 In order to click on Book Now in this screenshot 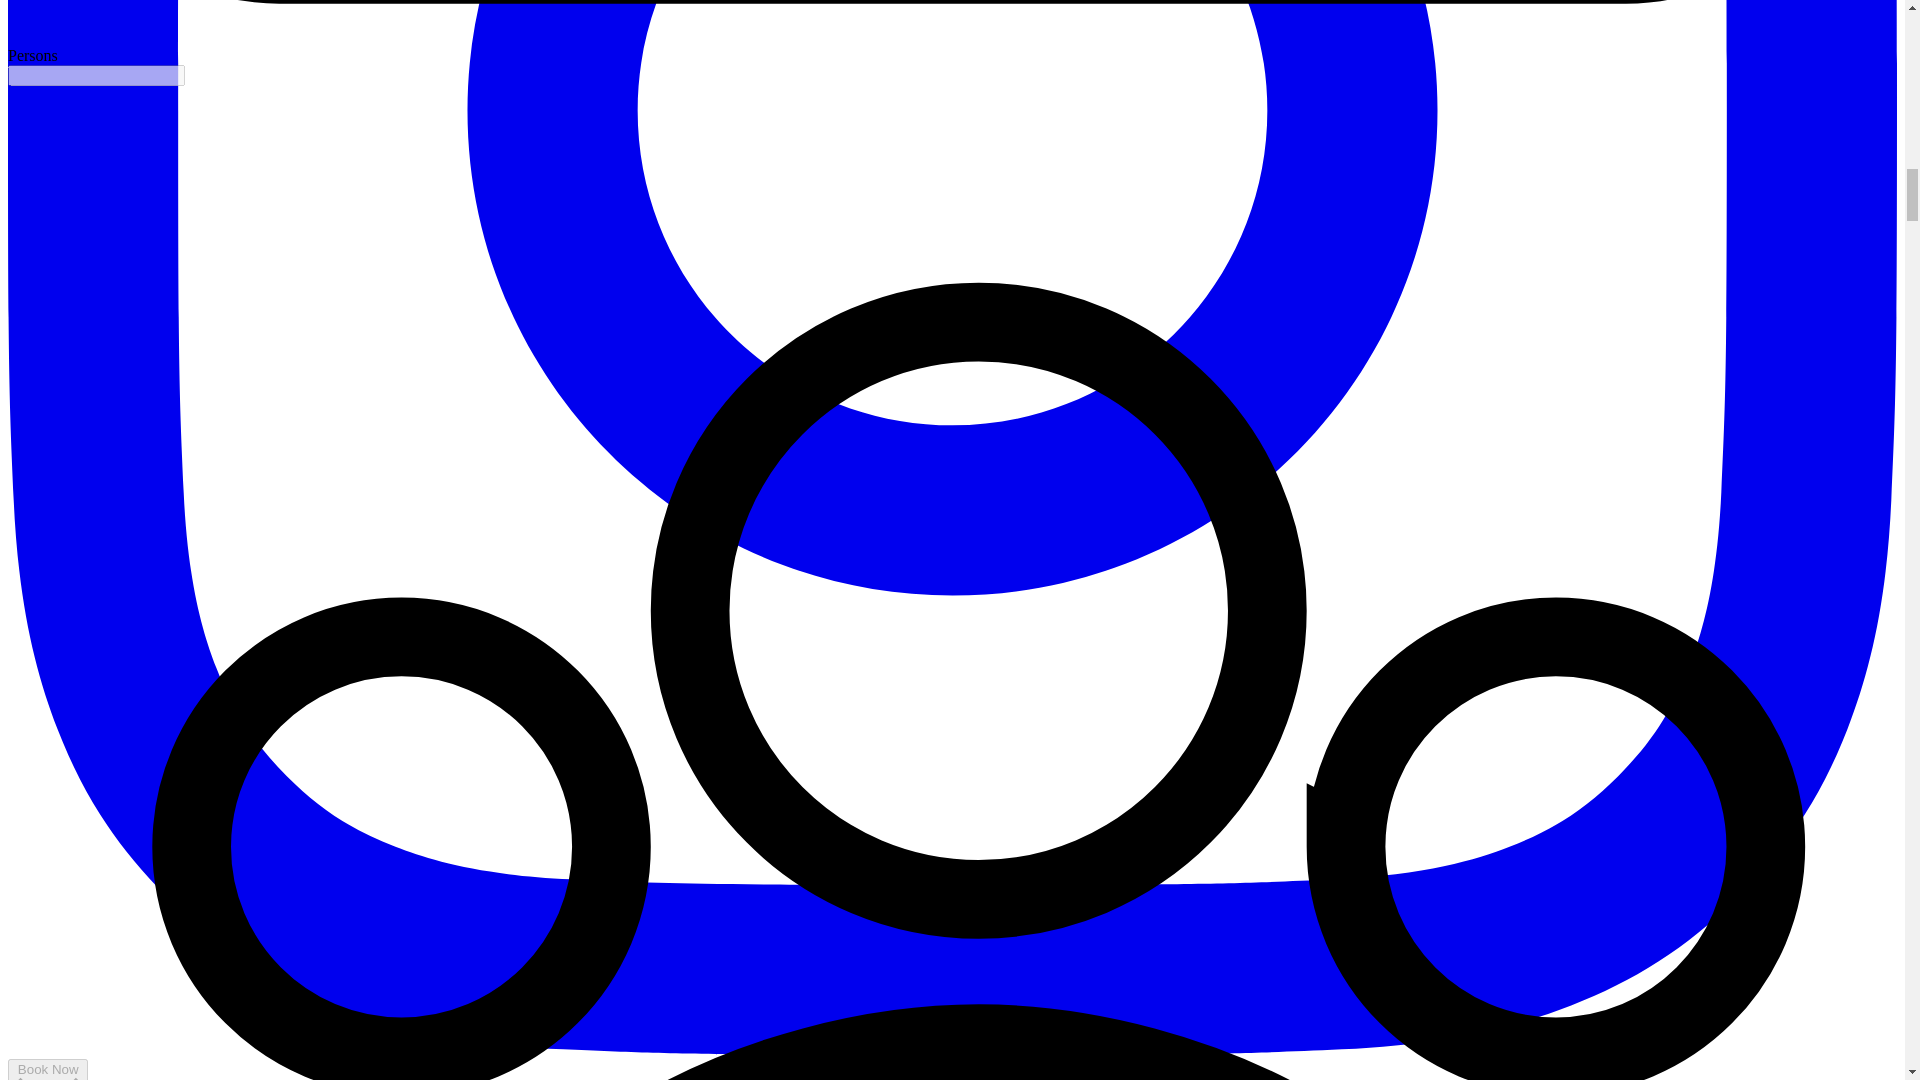, I will do `click(48, 1069)`.